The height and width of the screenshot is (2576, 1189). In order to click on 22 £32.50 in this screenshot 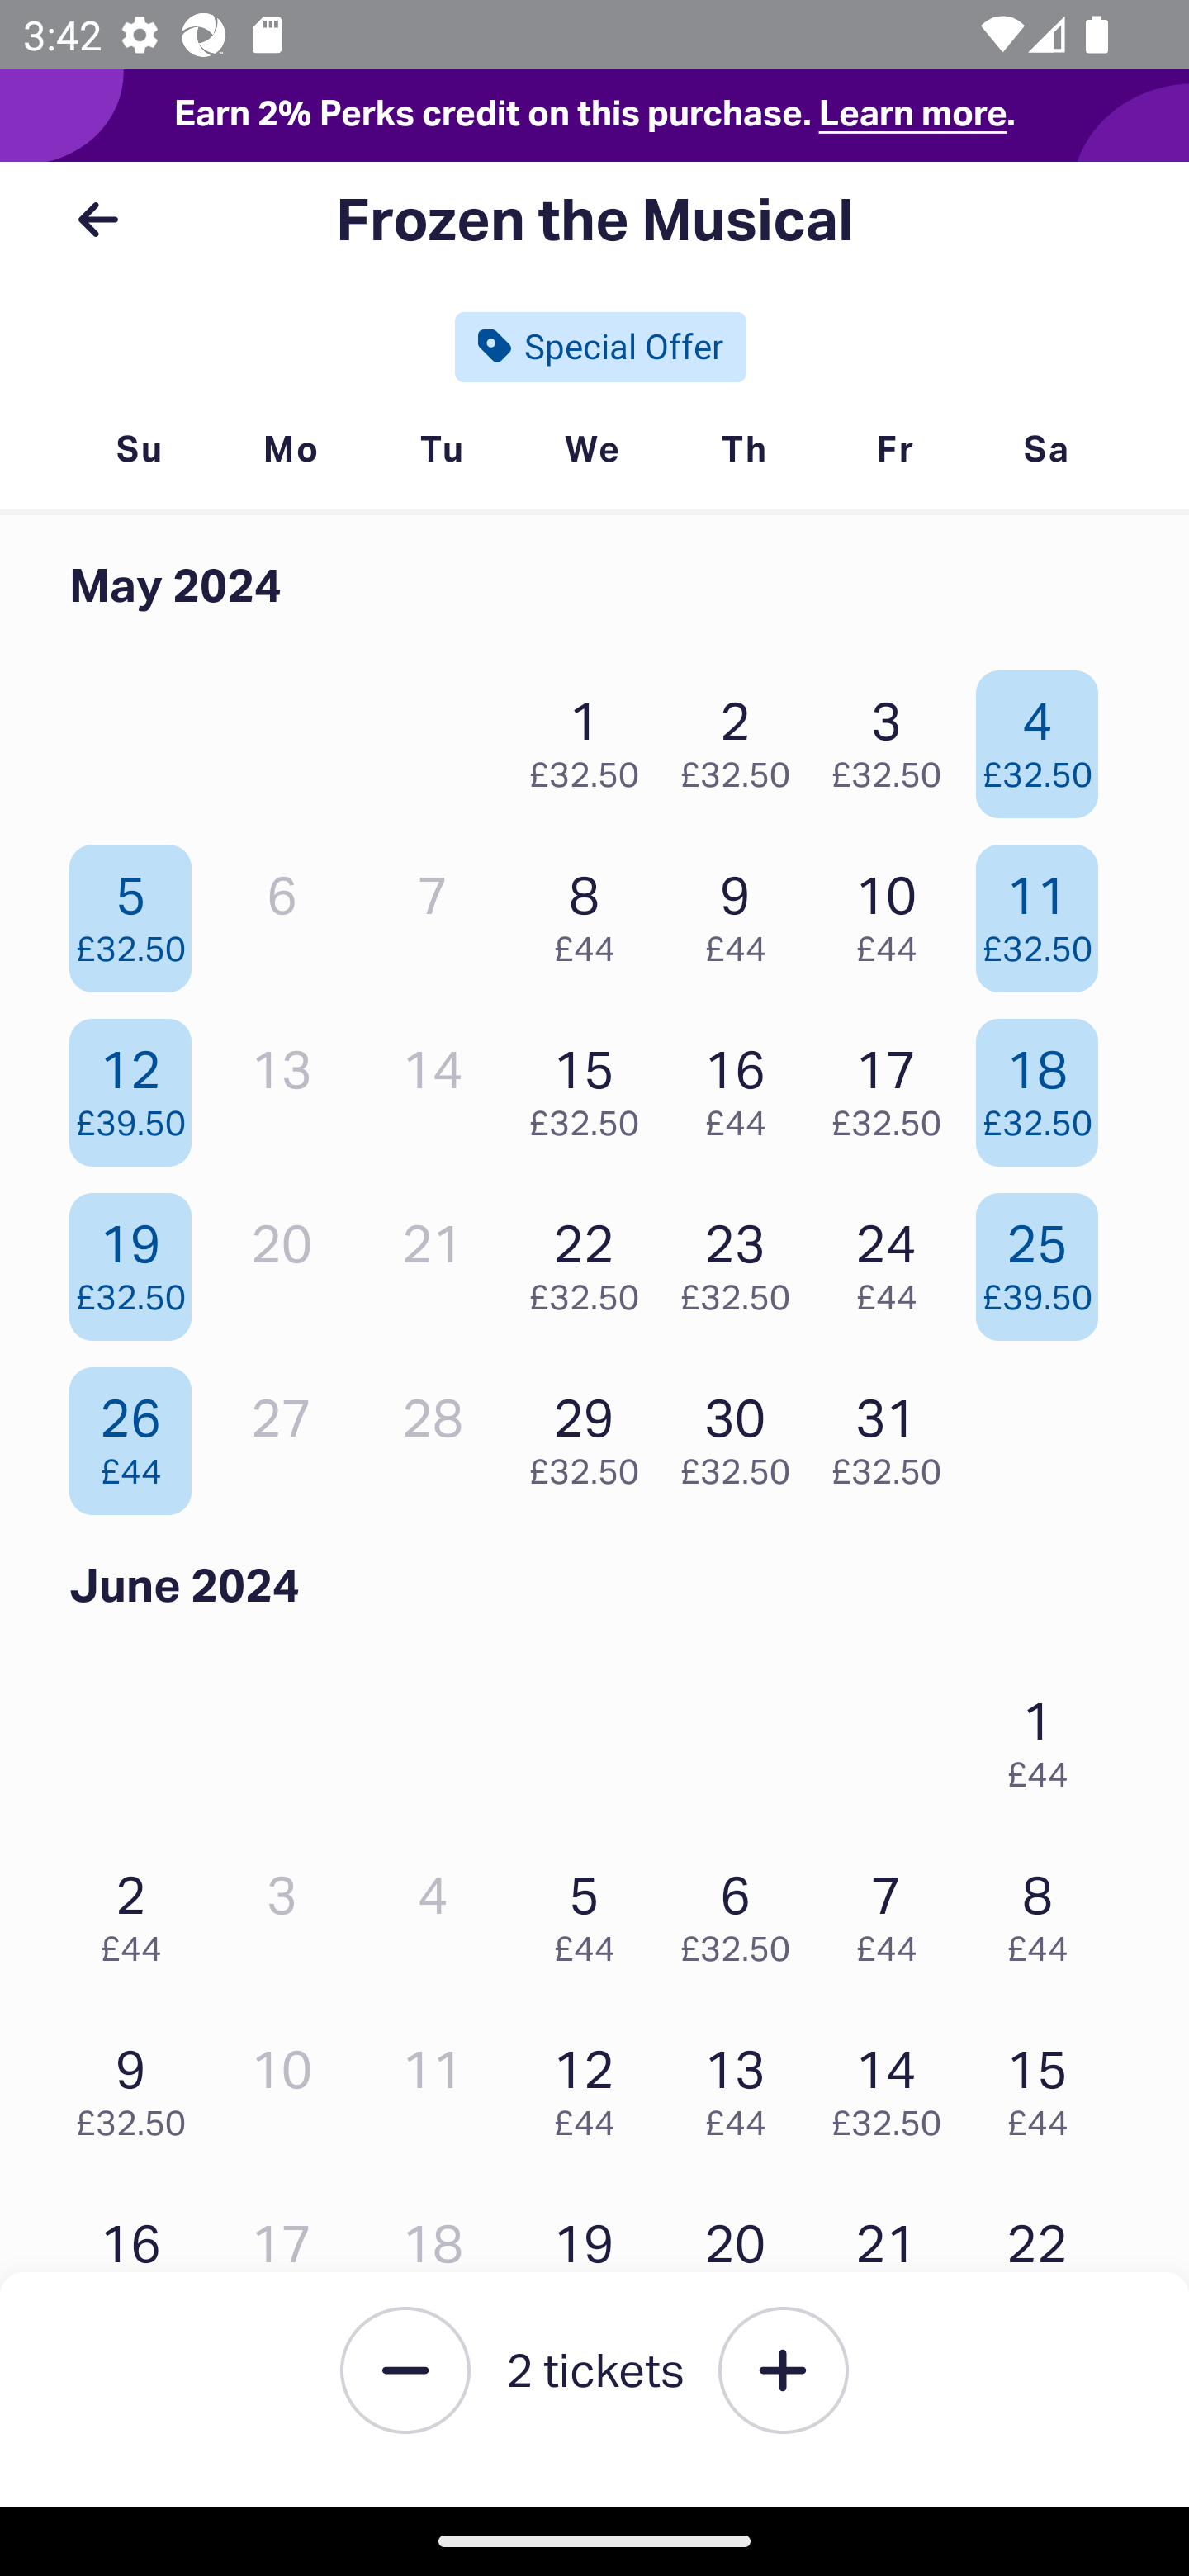, I will do `click(1045, 2261)`.